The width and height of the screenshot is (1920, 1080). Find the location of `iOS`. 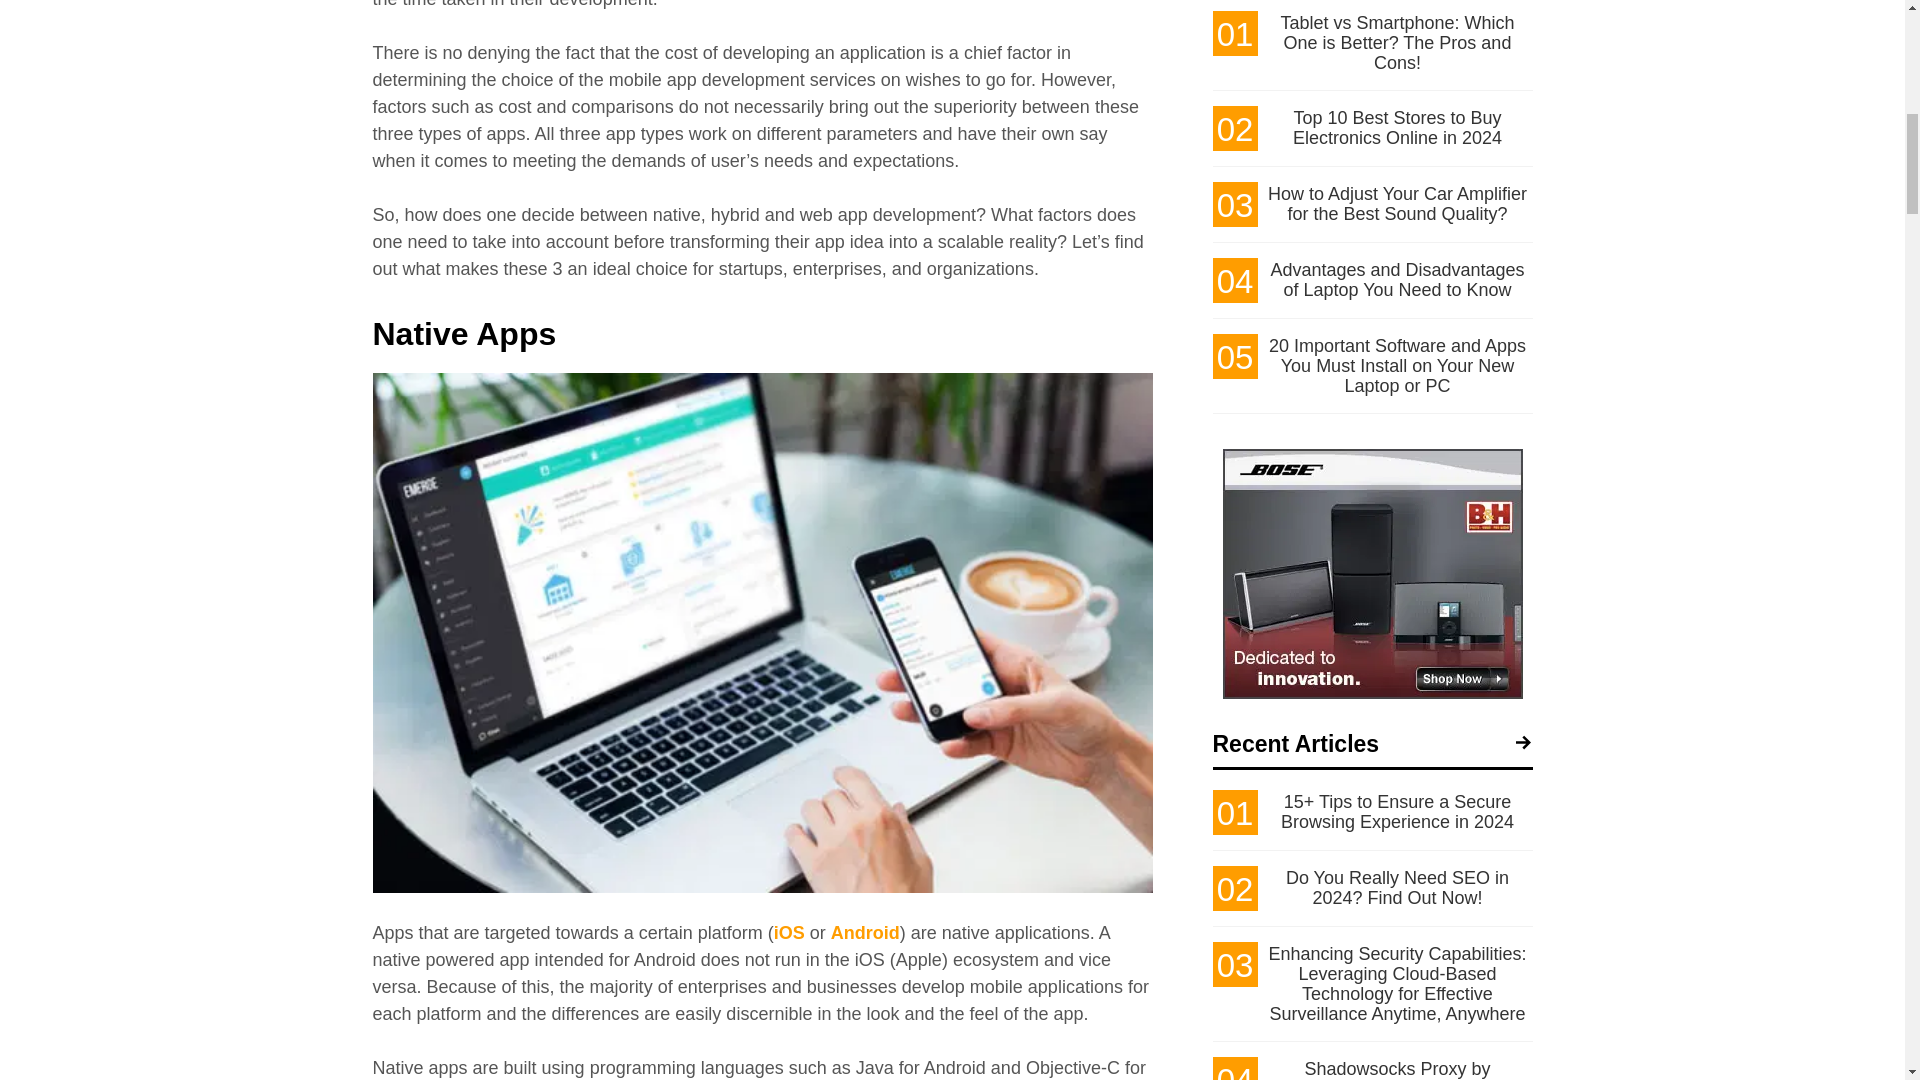

iOS is located at coordinates (788, 932).